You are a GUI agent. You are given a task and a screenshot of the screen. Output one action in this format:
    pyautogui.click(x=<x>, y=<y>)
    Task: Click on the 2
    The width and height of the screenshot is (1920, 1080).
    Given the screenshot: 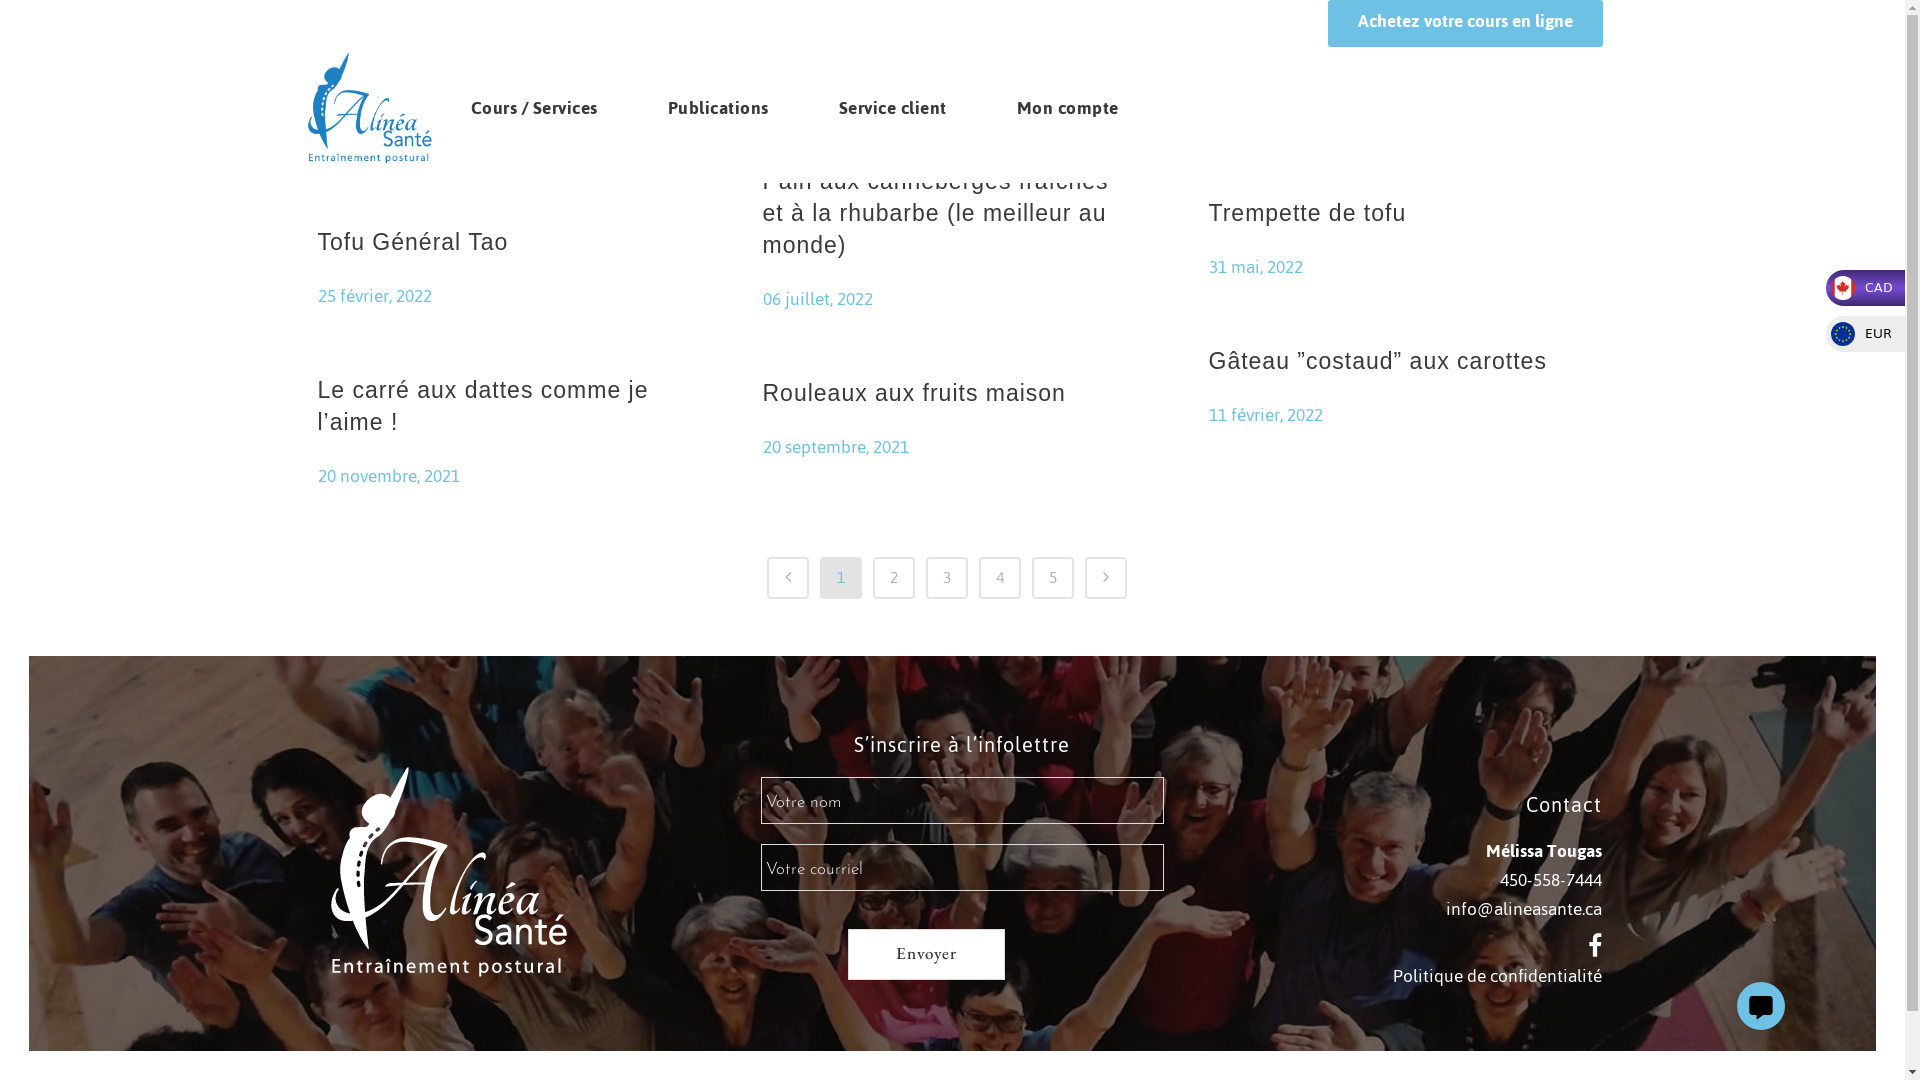 What is the action you would take?
    pyautogui.click(x=894, y=578)
    